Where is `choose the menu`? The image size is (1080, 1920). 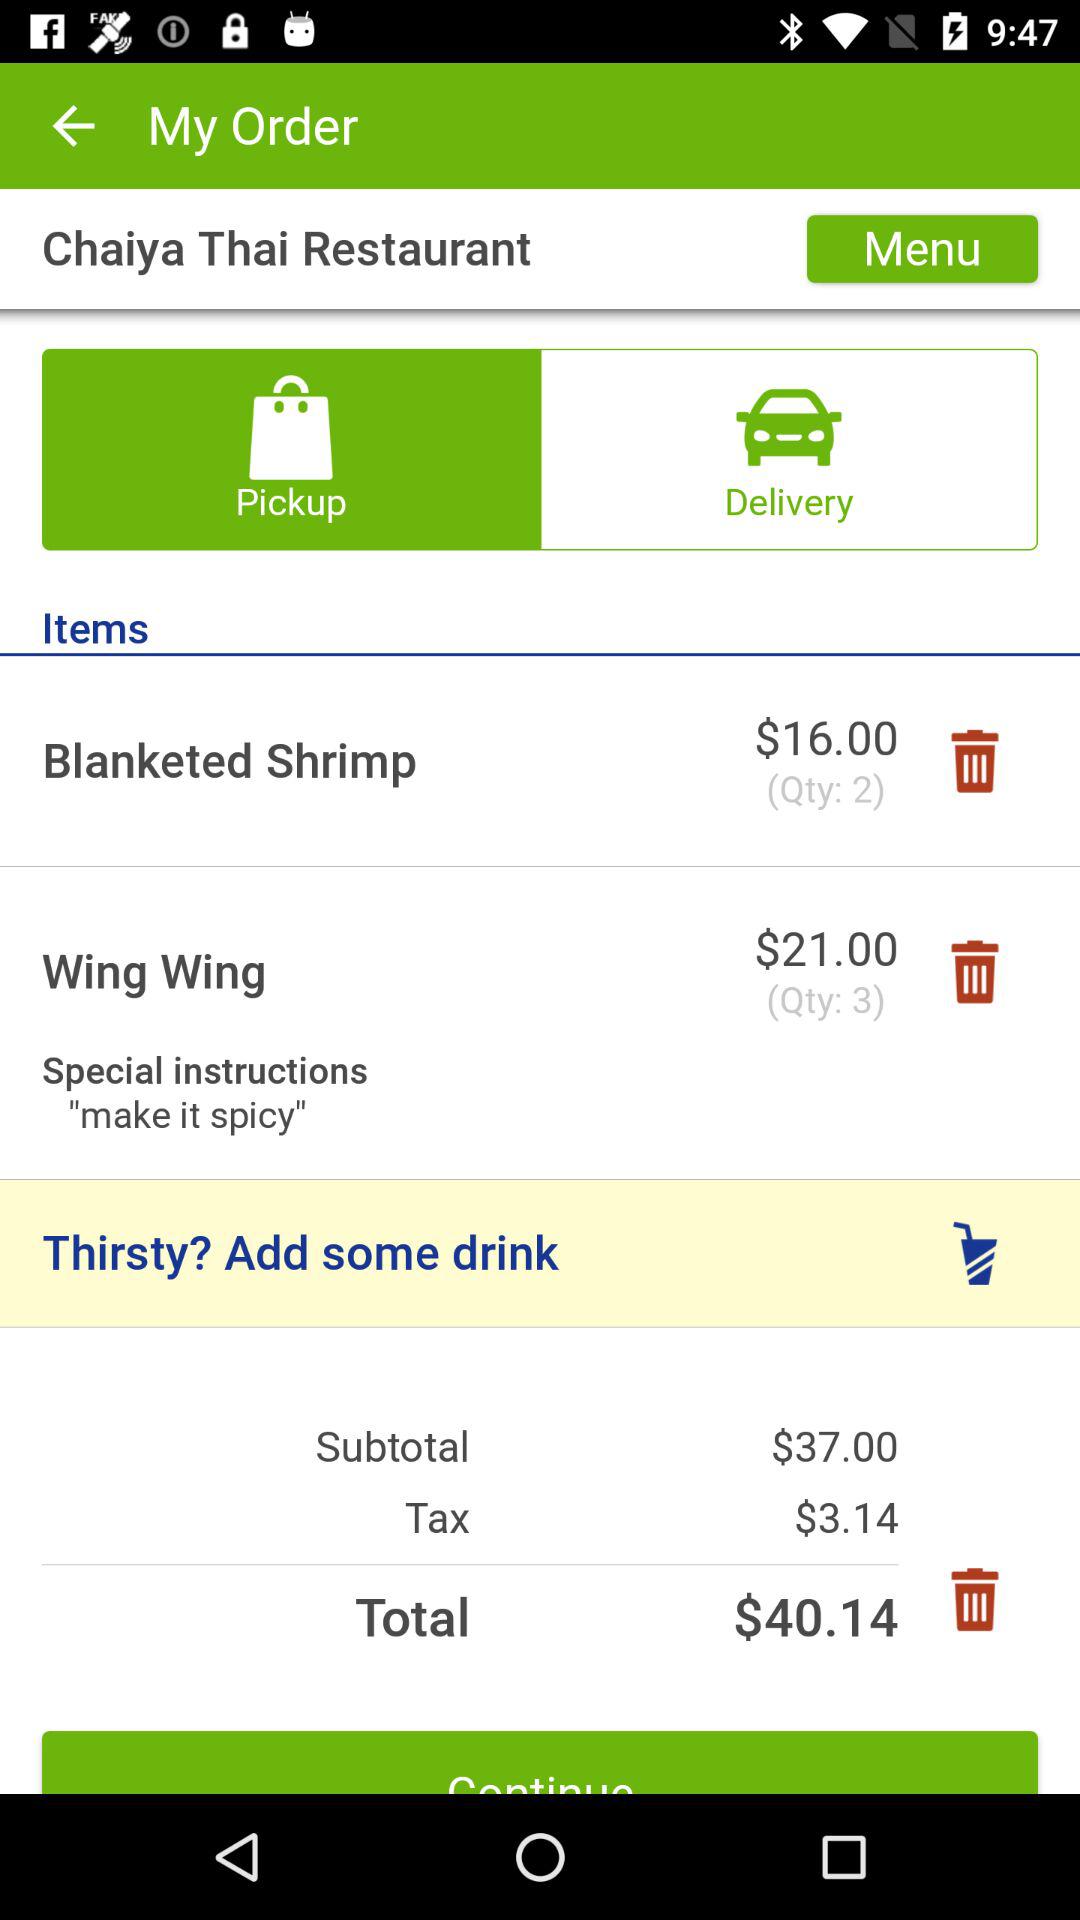
choose the menu is located at coordinates (922, 248).